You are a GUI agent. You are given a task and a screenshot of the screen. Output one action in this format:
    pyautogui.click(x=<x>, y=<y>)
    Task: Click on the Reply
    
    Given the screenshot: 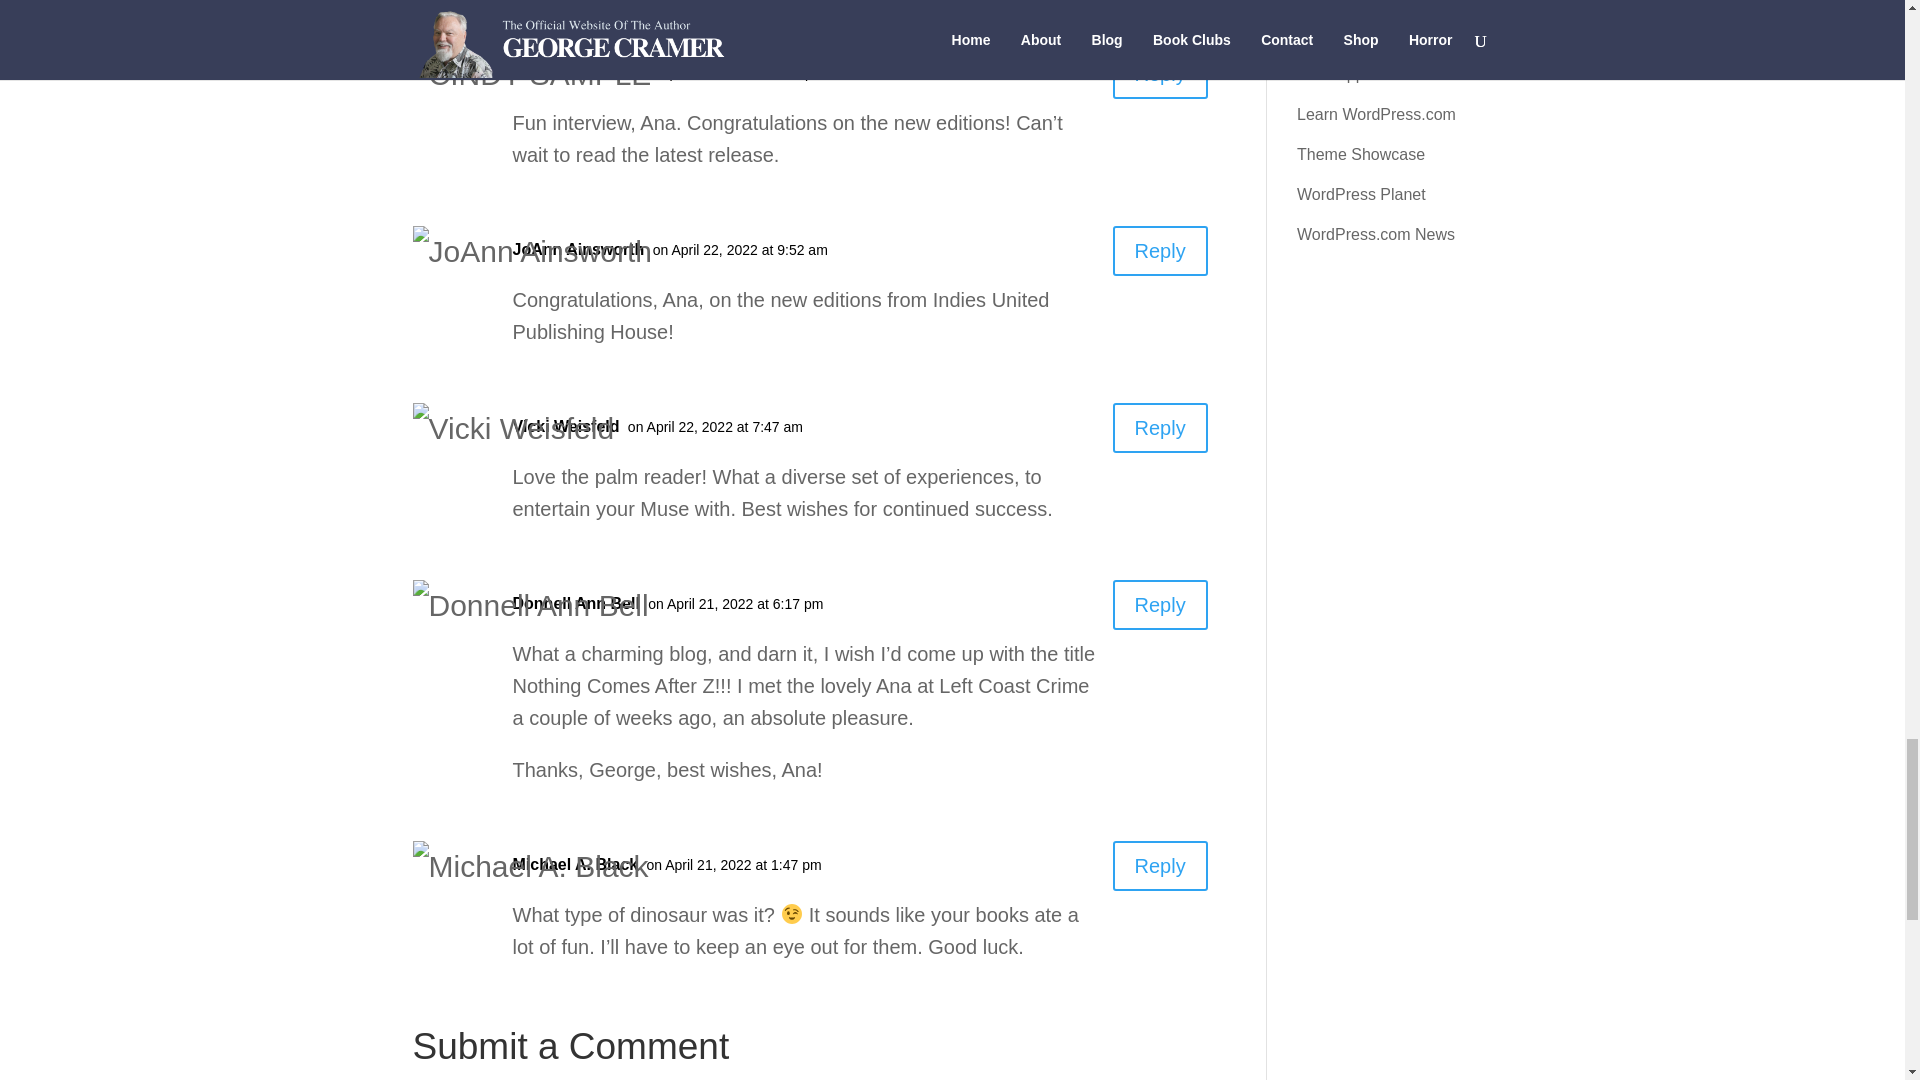 What is the action you would take?
    pyautogui.click(x=1160, y=604)
    